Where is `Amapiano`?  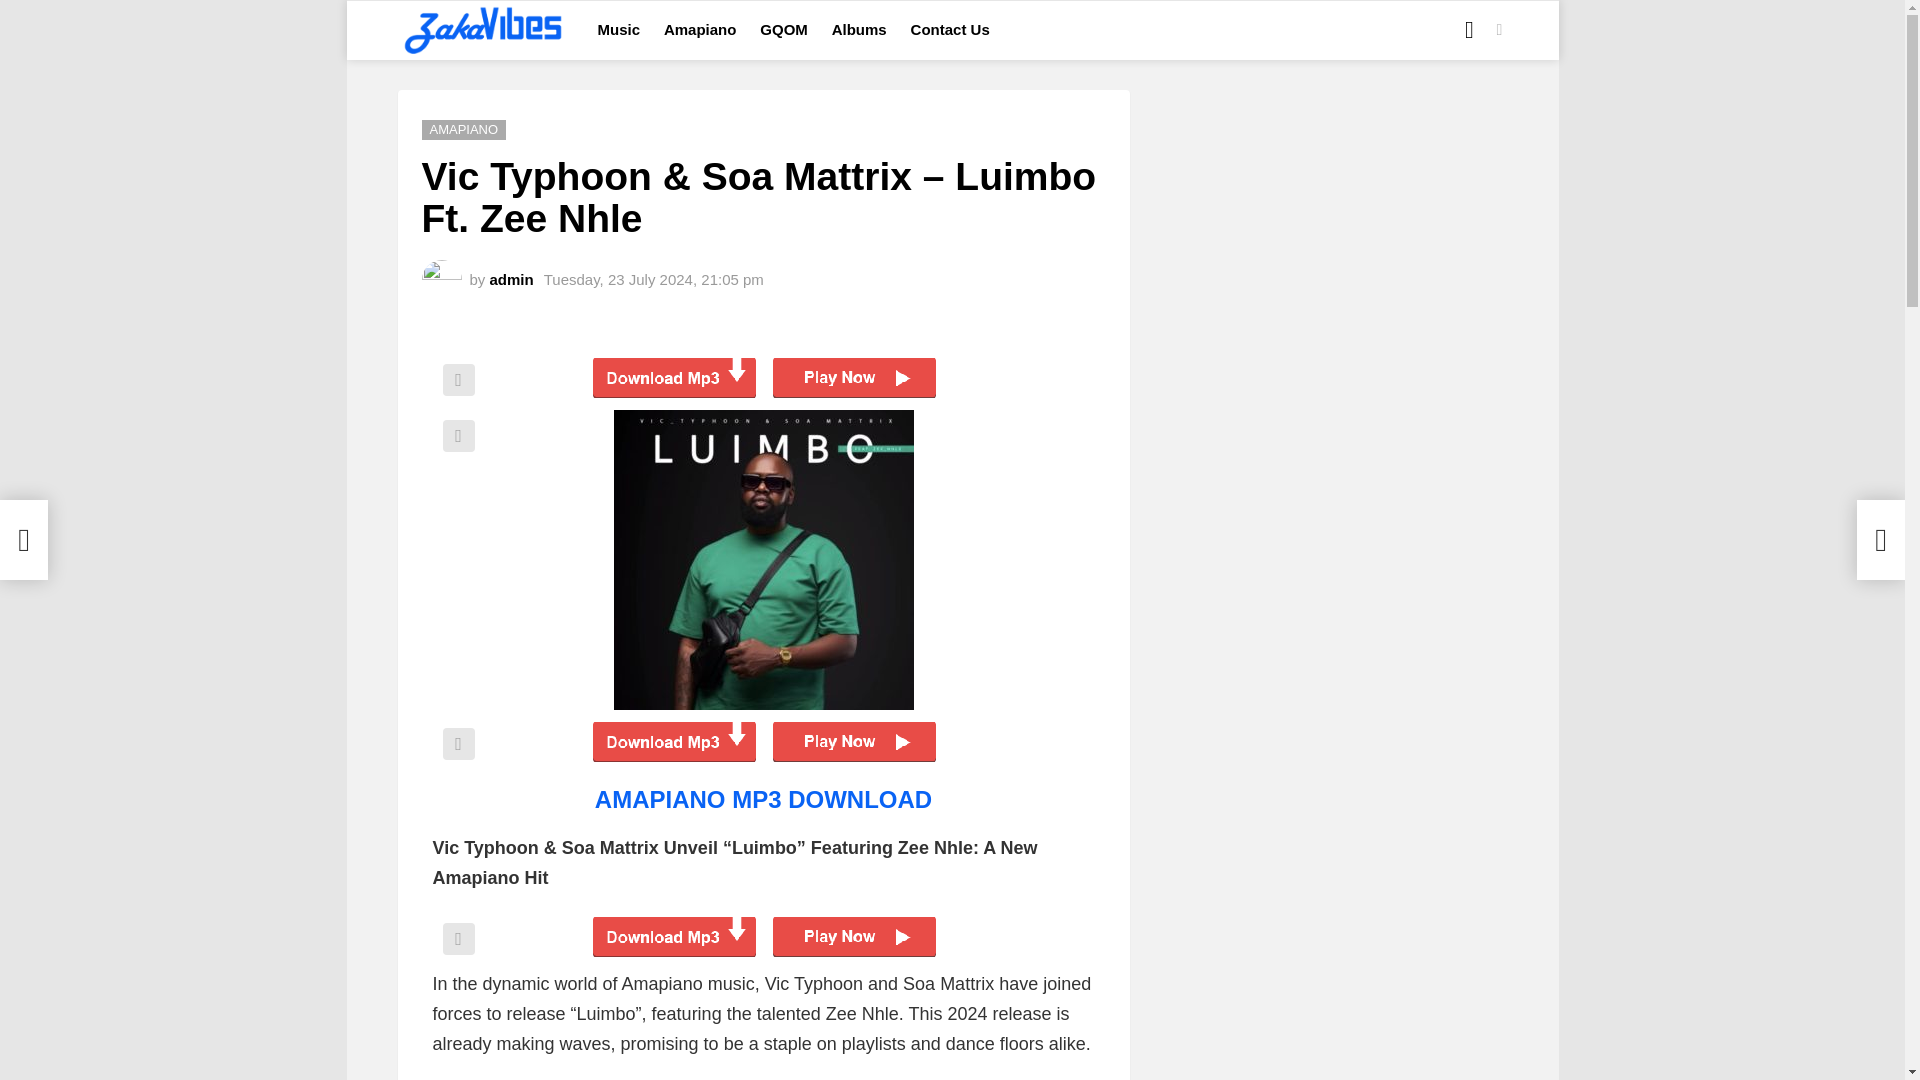 Amapiano is located at coordinates (700, 30).